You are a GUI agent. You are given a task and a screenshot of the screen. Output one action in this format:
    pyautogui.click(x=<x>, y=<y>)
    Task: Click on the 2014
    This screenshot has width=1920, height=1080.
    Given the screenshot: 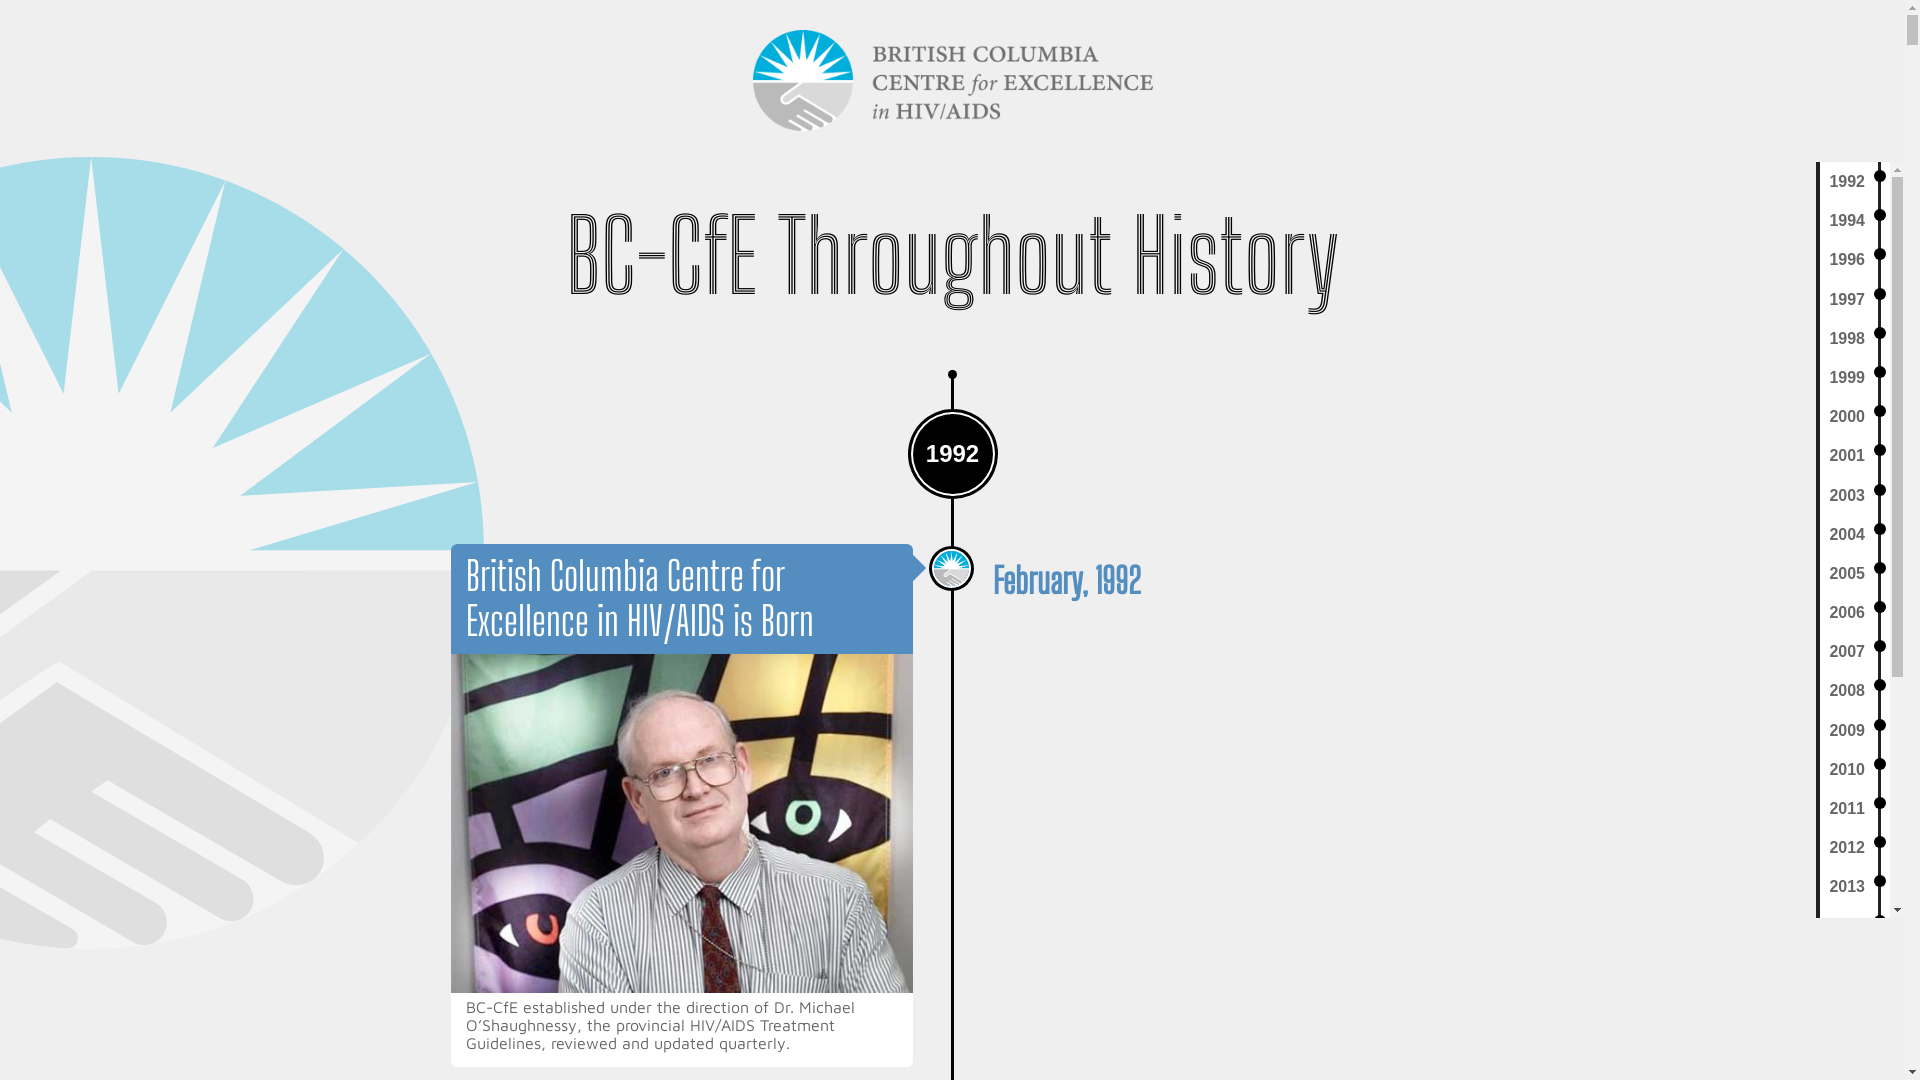 What is the action you would take?
    pyautogui.click(x=1855, y=926)
    